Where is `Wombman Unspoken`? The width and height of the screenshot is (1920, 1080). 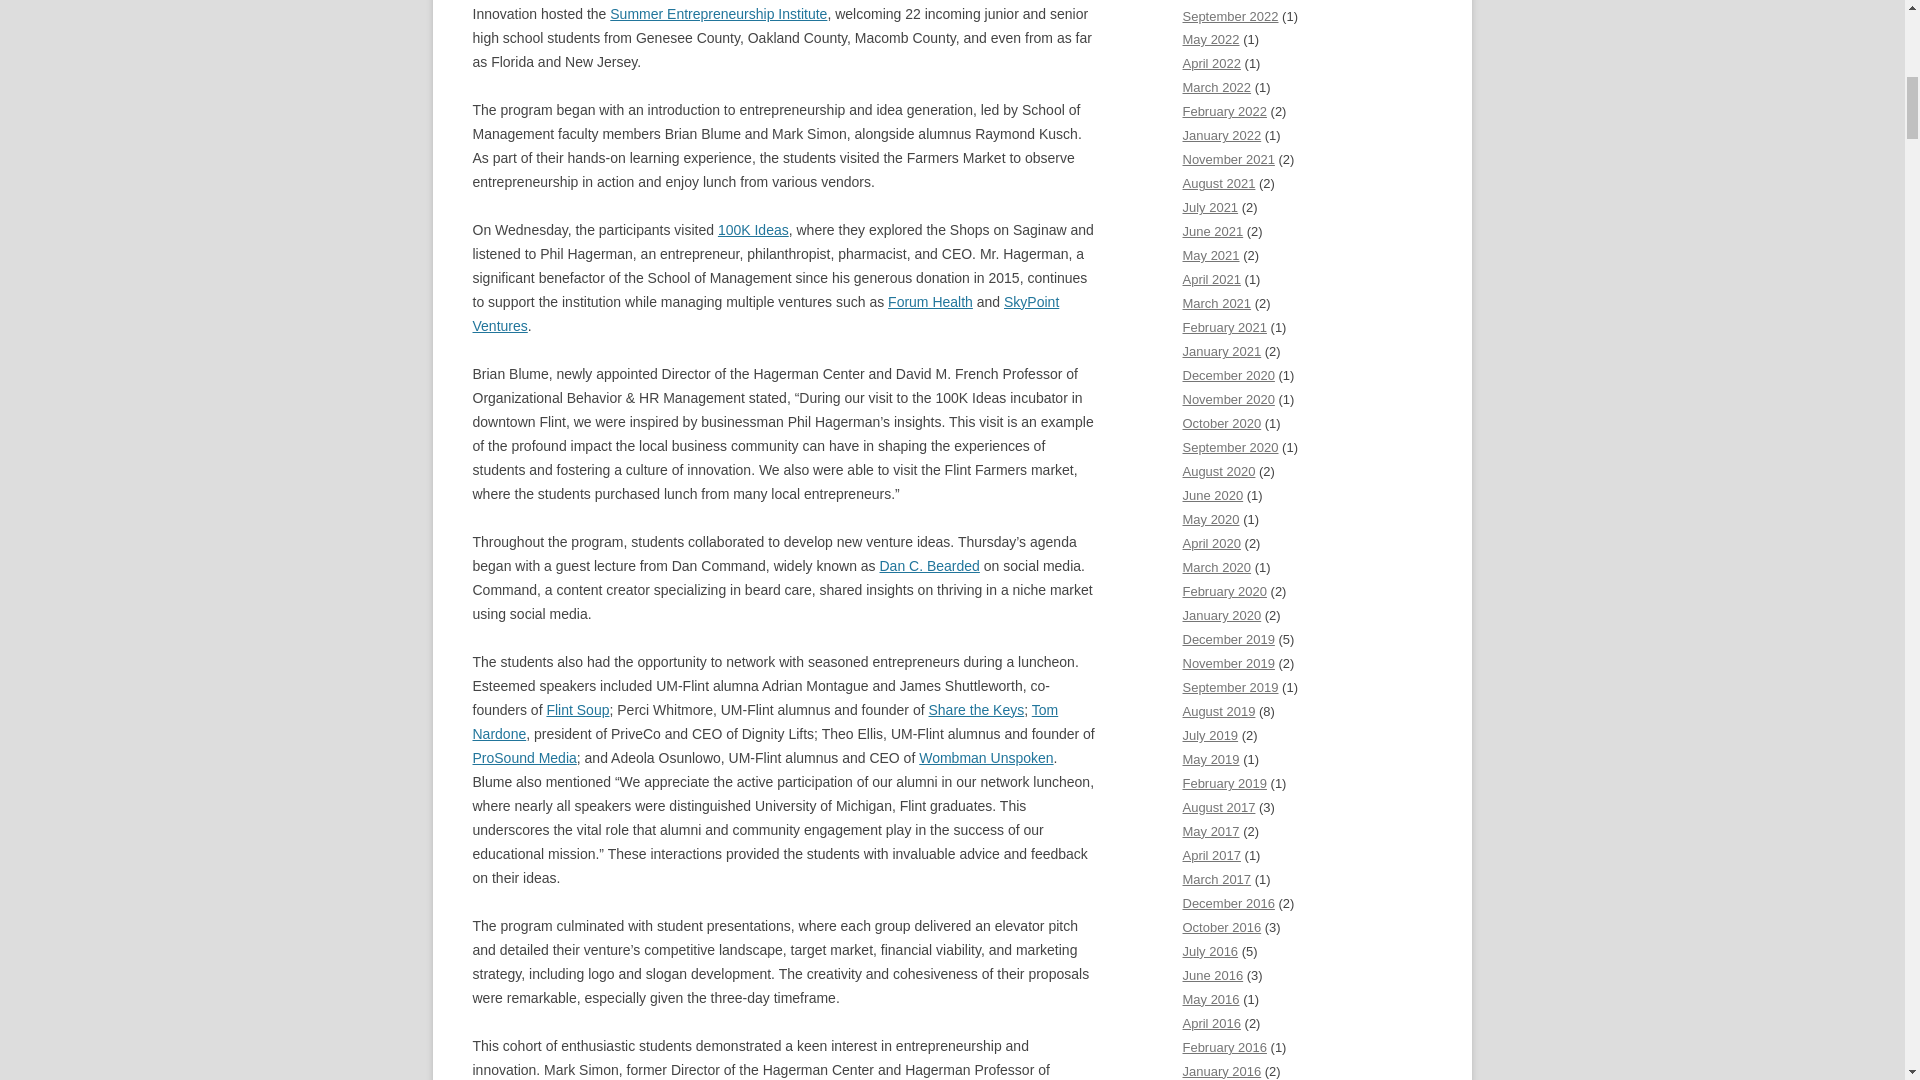
Wombman Unspoken is located at coordinates (986, 757).